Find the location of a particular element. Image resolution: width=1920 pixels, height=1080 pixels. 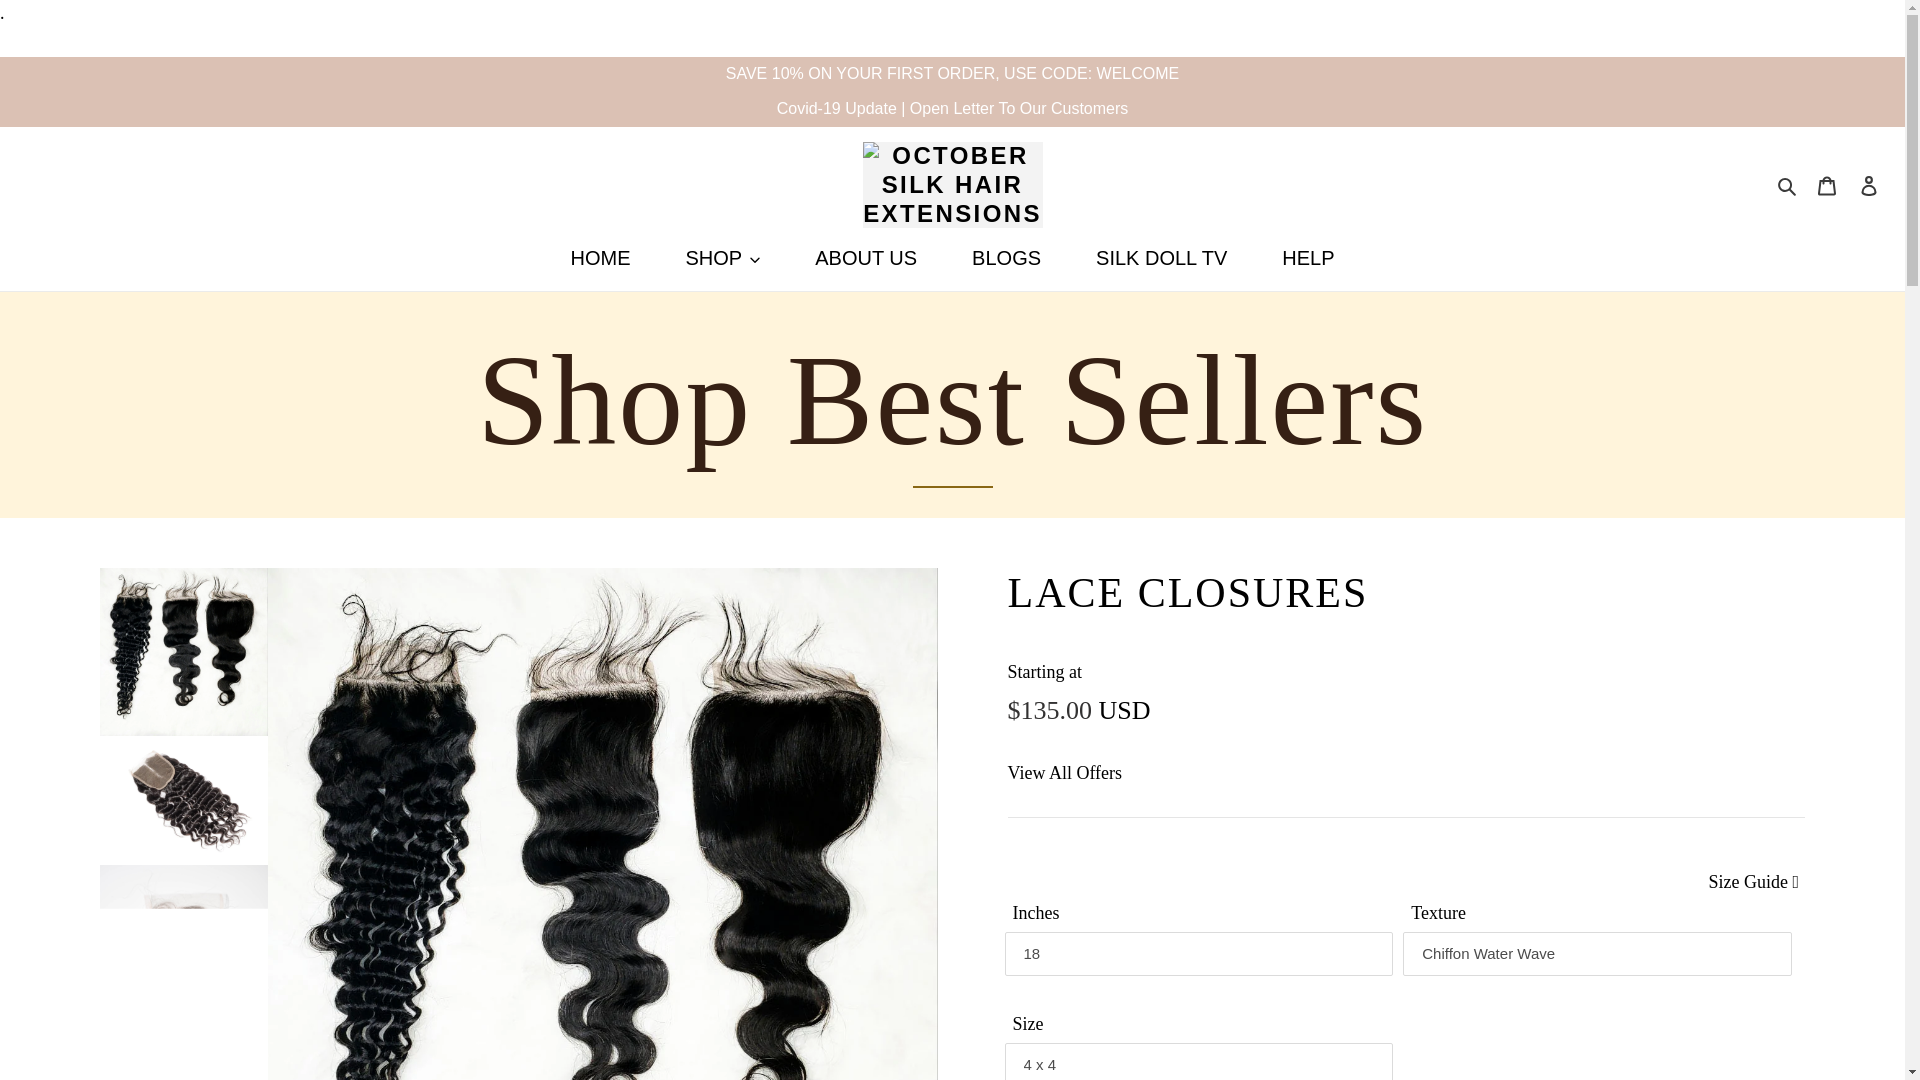

ABOUT US is located at coordinates (866, 260).